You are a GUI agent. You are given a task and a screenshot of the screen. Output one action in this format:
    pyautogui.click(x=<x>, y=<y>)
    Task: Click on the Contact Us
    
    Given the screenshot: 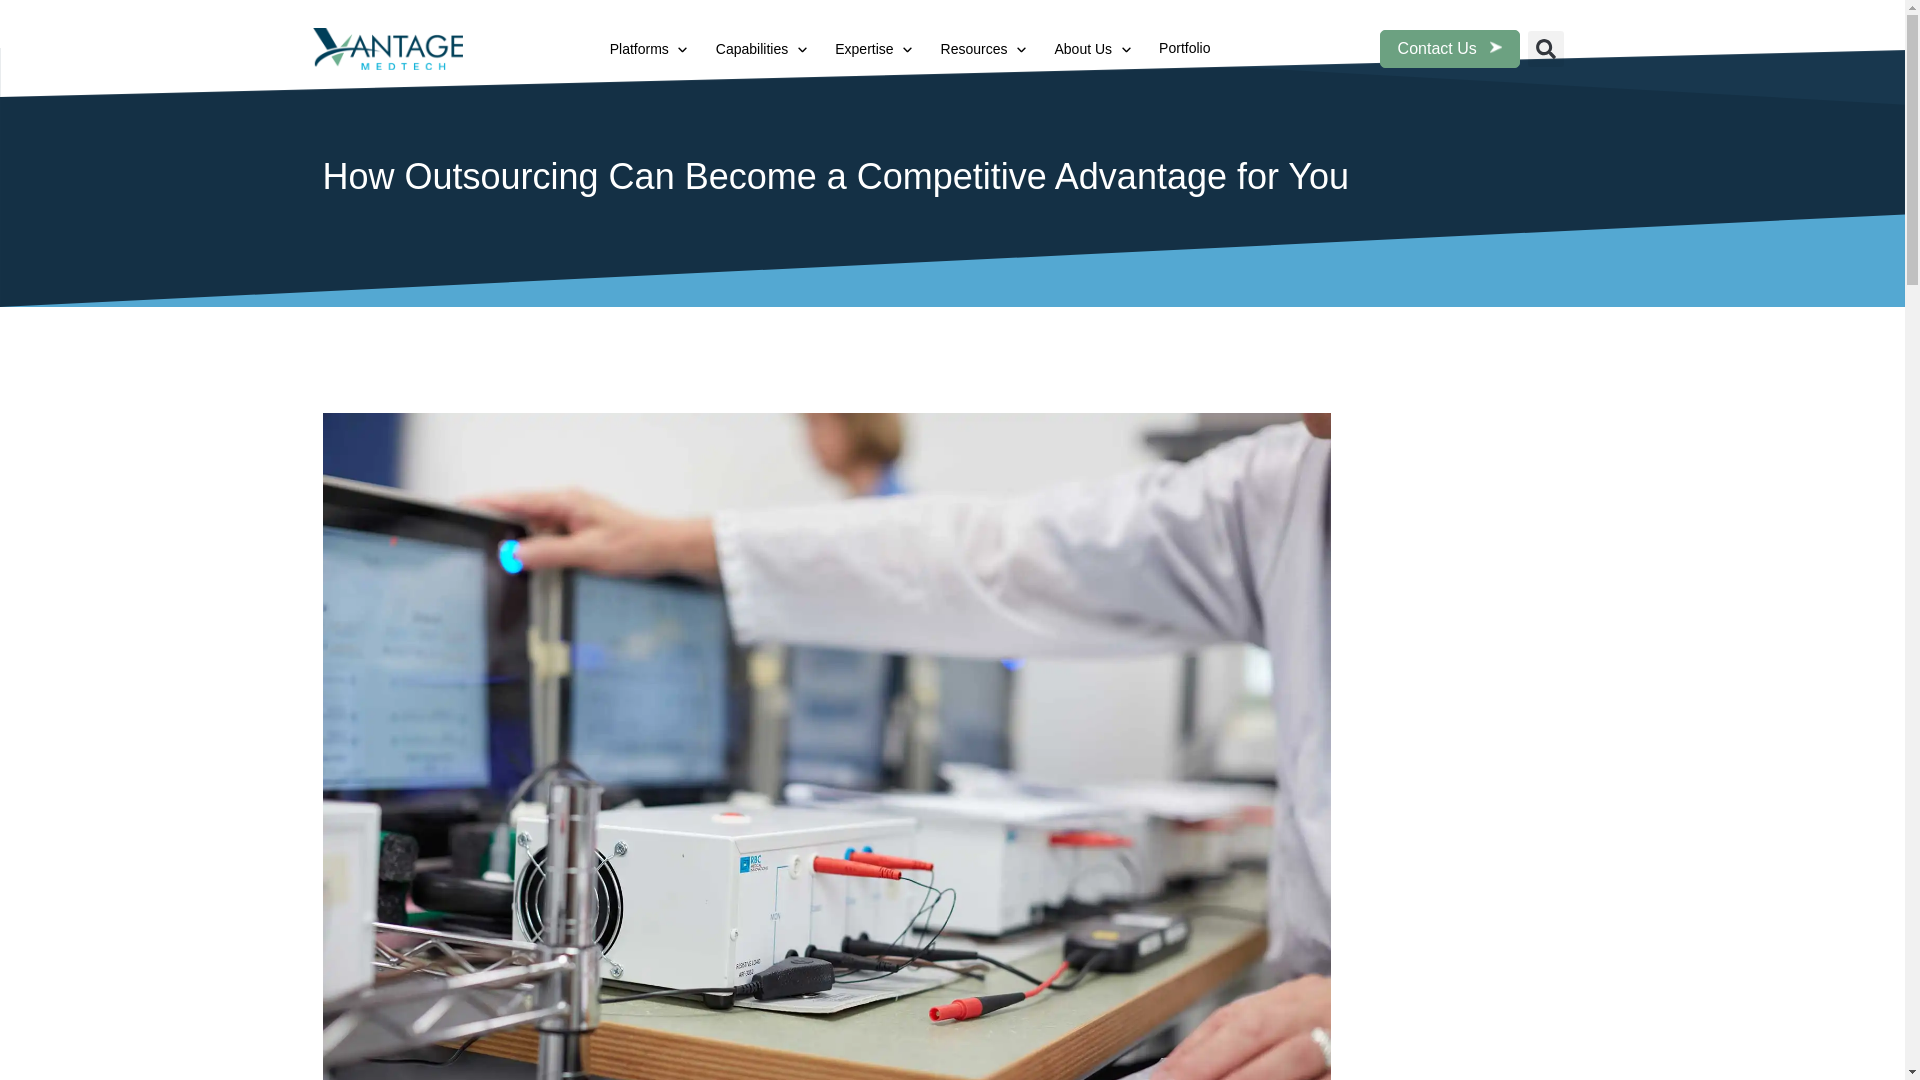 What is the action you would take?
    pyautogui.click(x=1450, y=48)
    